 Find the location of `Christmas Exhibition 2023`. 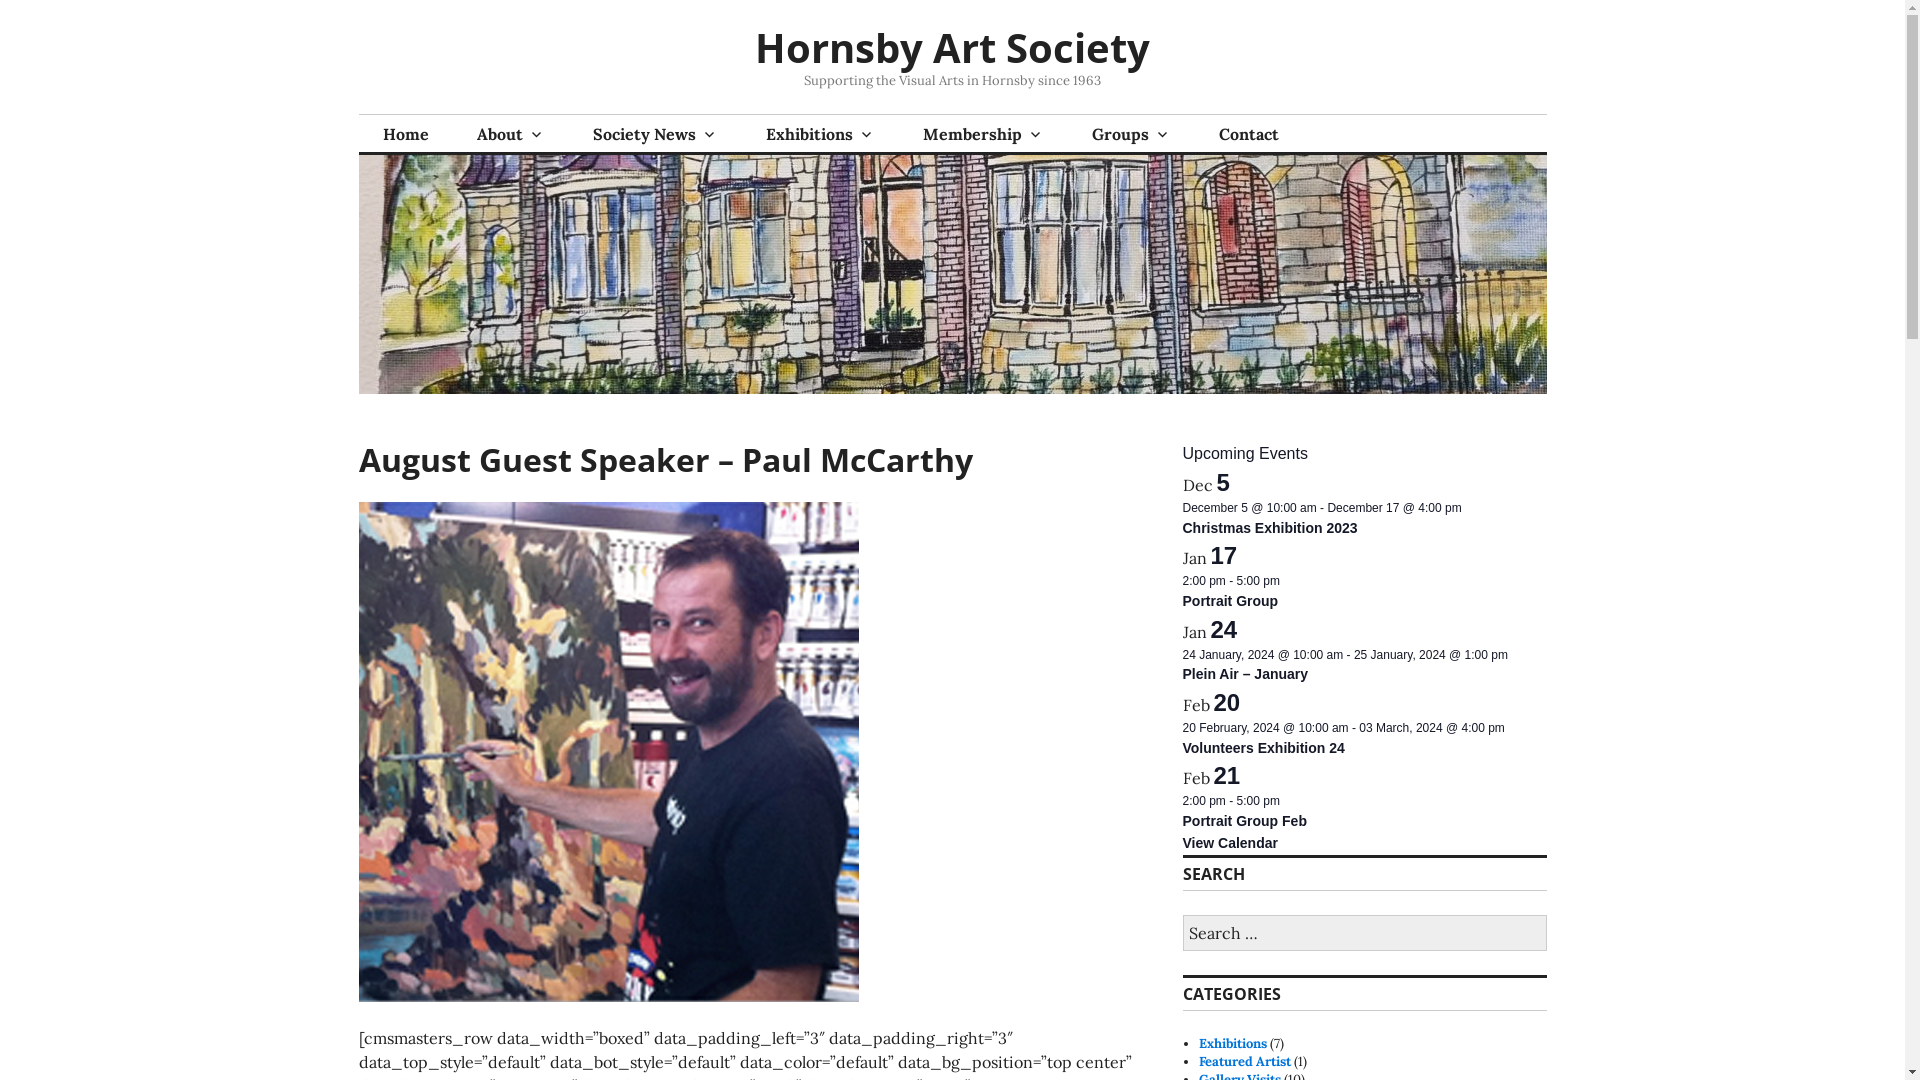

Christmas Exhibition 2023 is located at coordinates (1270, 528).